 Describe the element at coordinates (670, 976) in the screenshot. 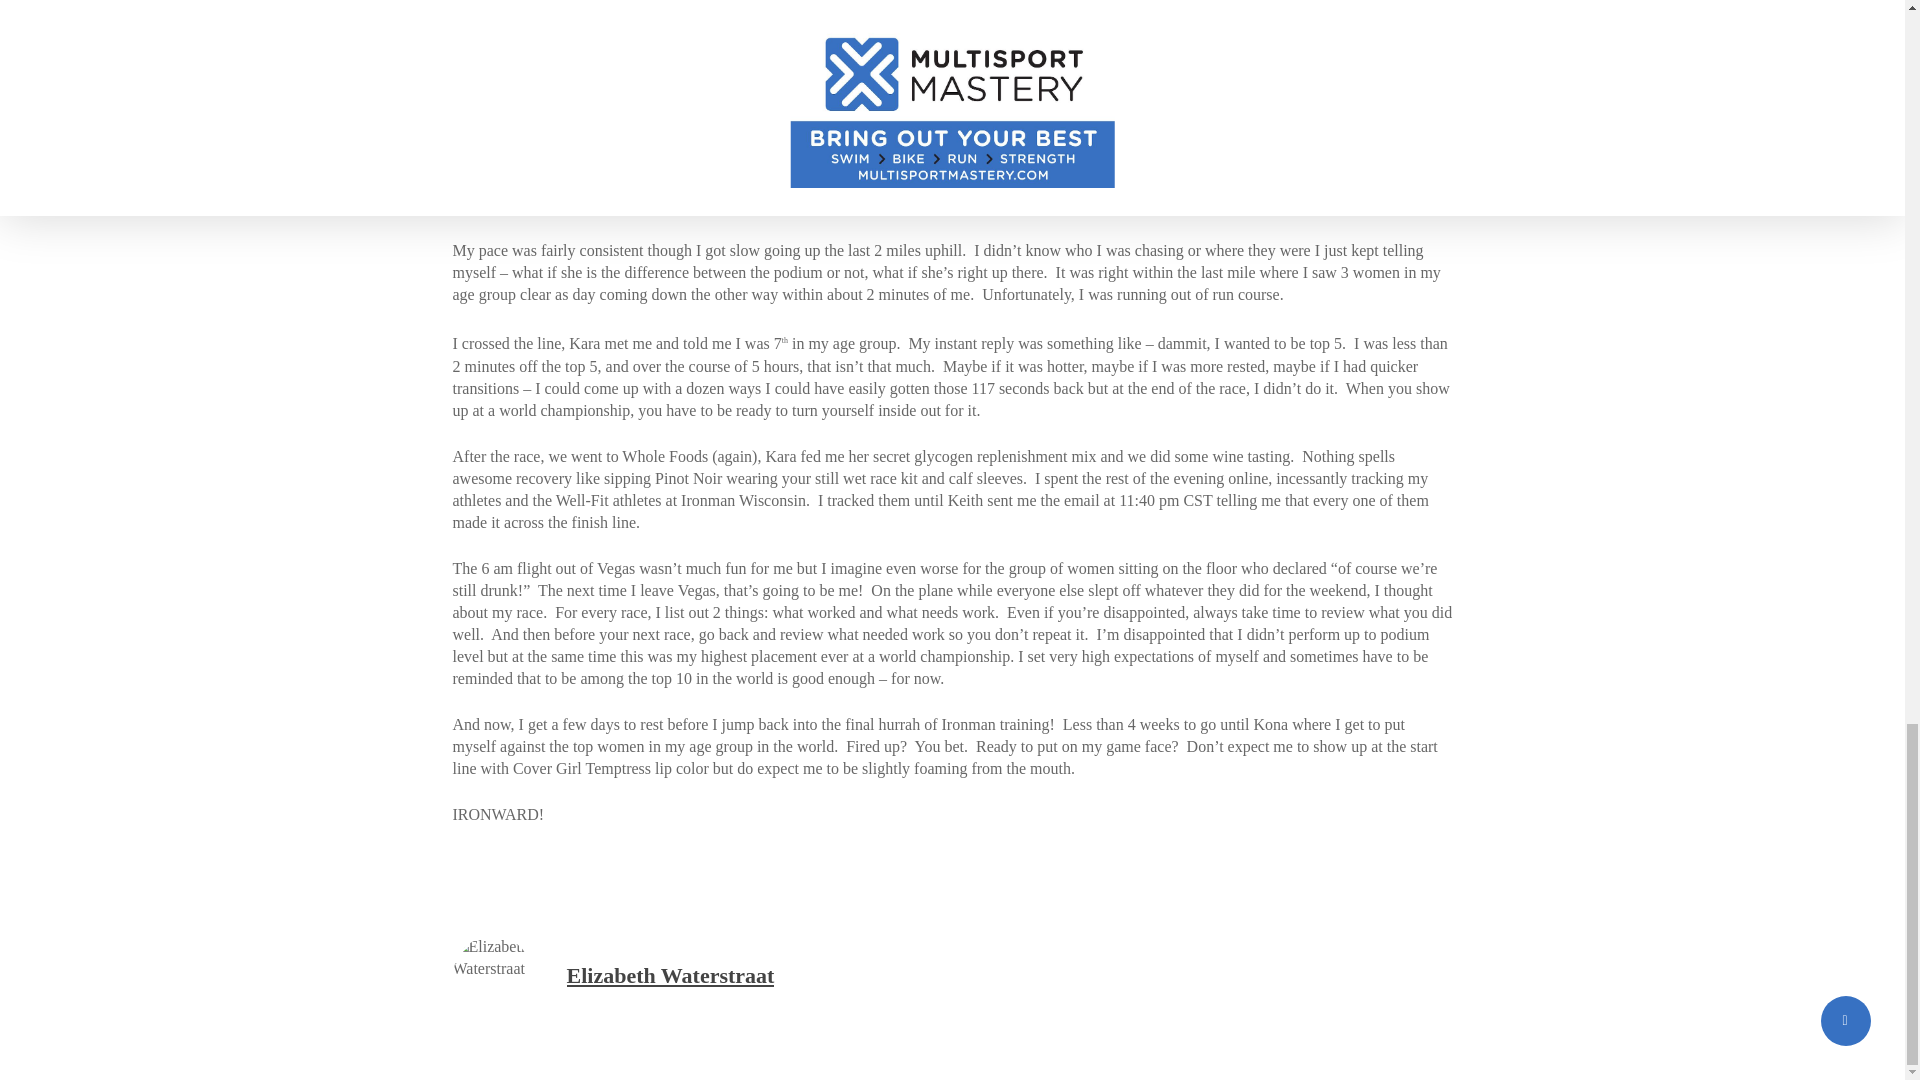

I see `Elizabeth Waterstraat` at that location.